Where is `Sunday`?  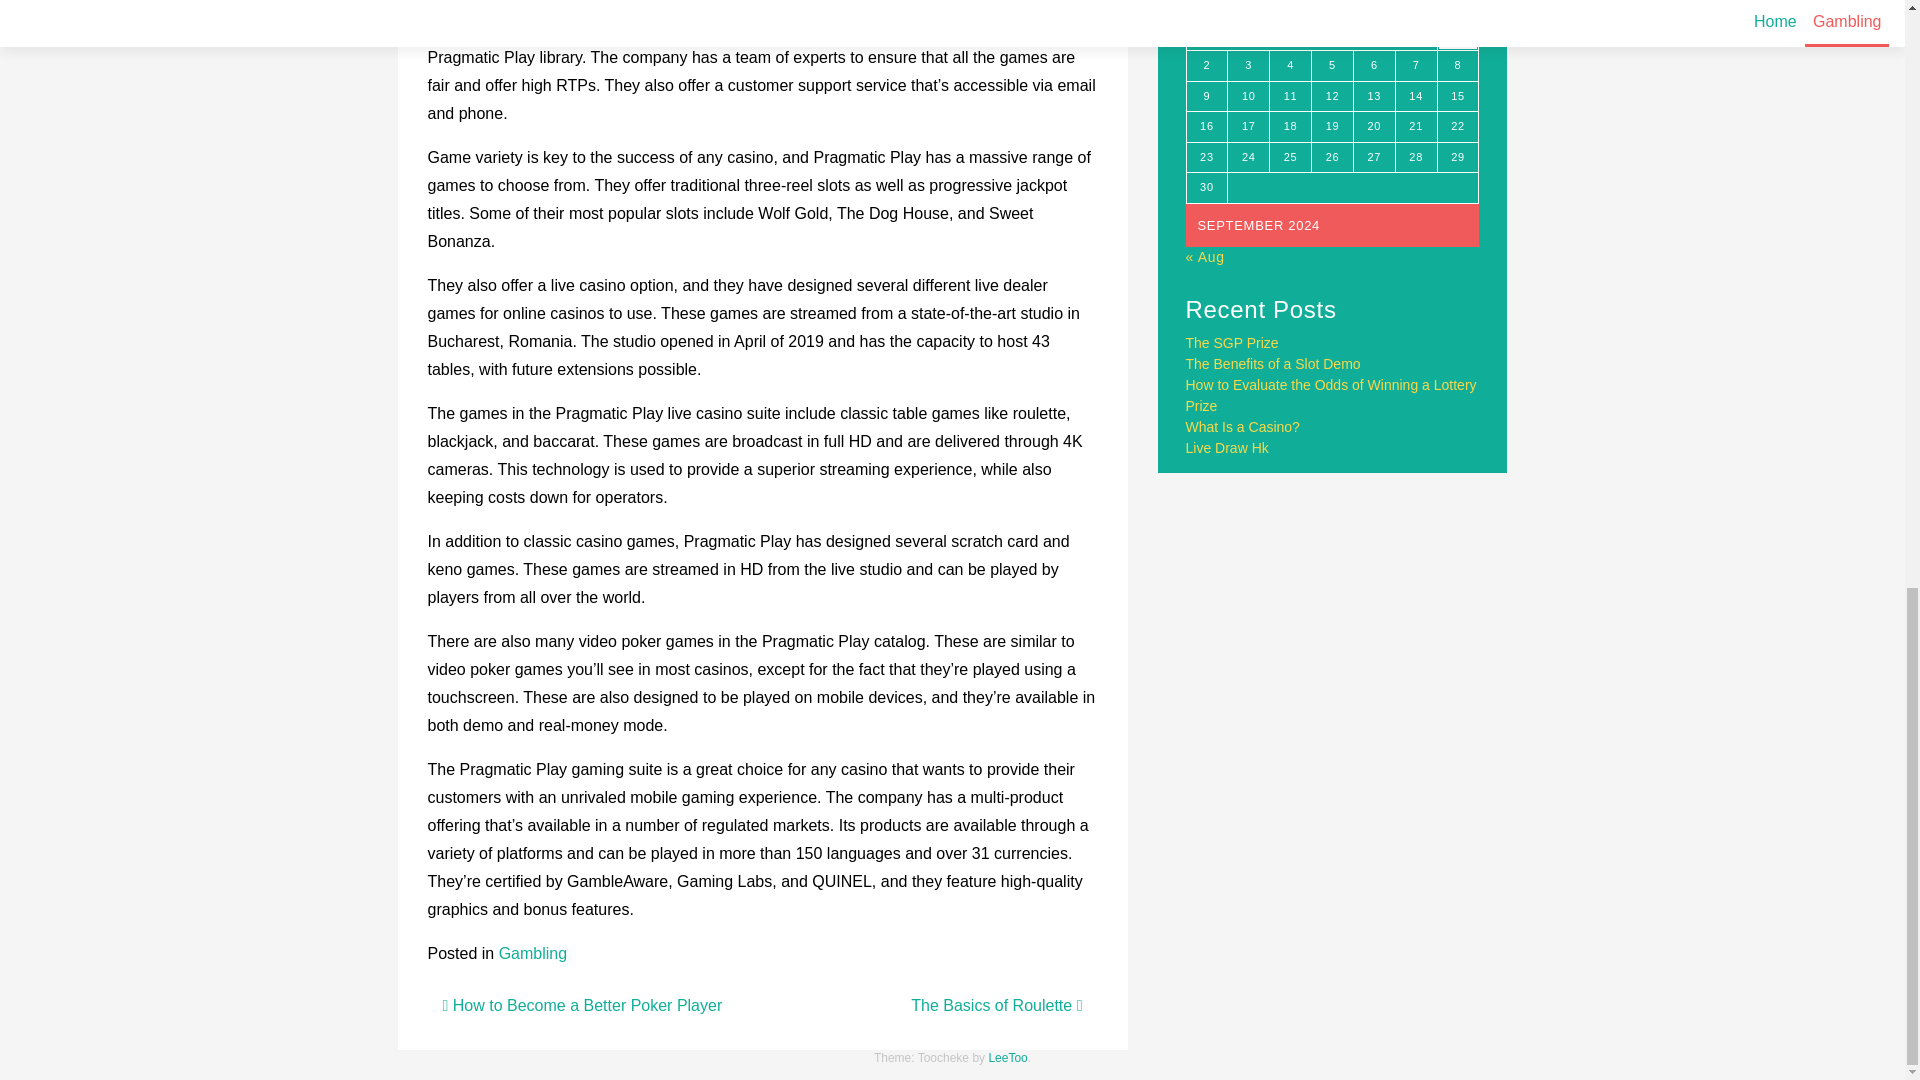 Sunday is located at coordinates (1457, 10).